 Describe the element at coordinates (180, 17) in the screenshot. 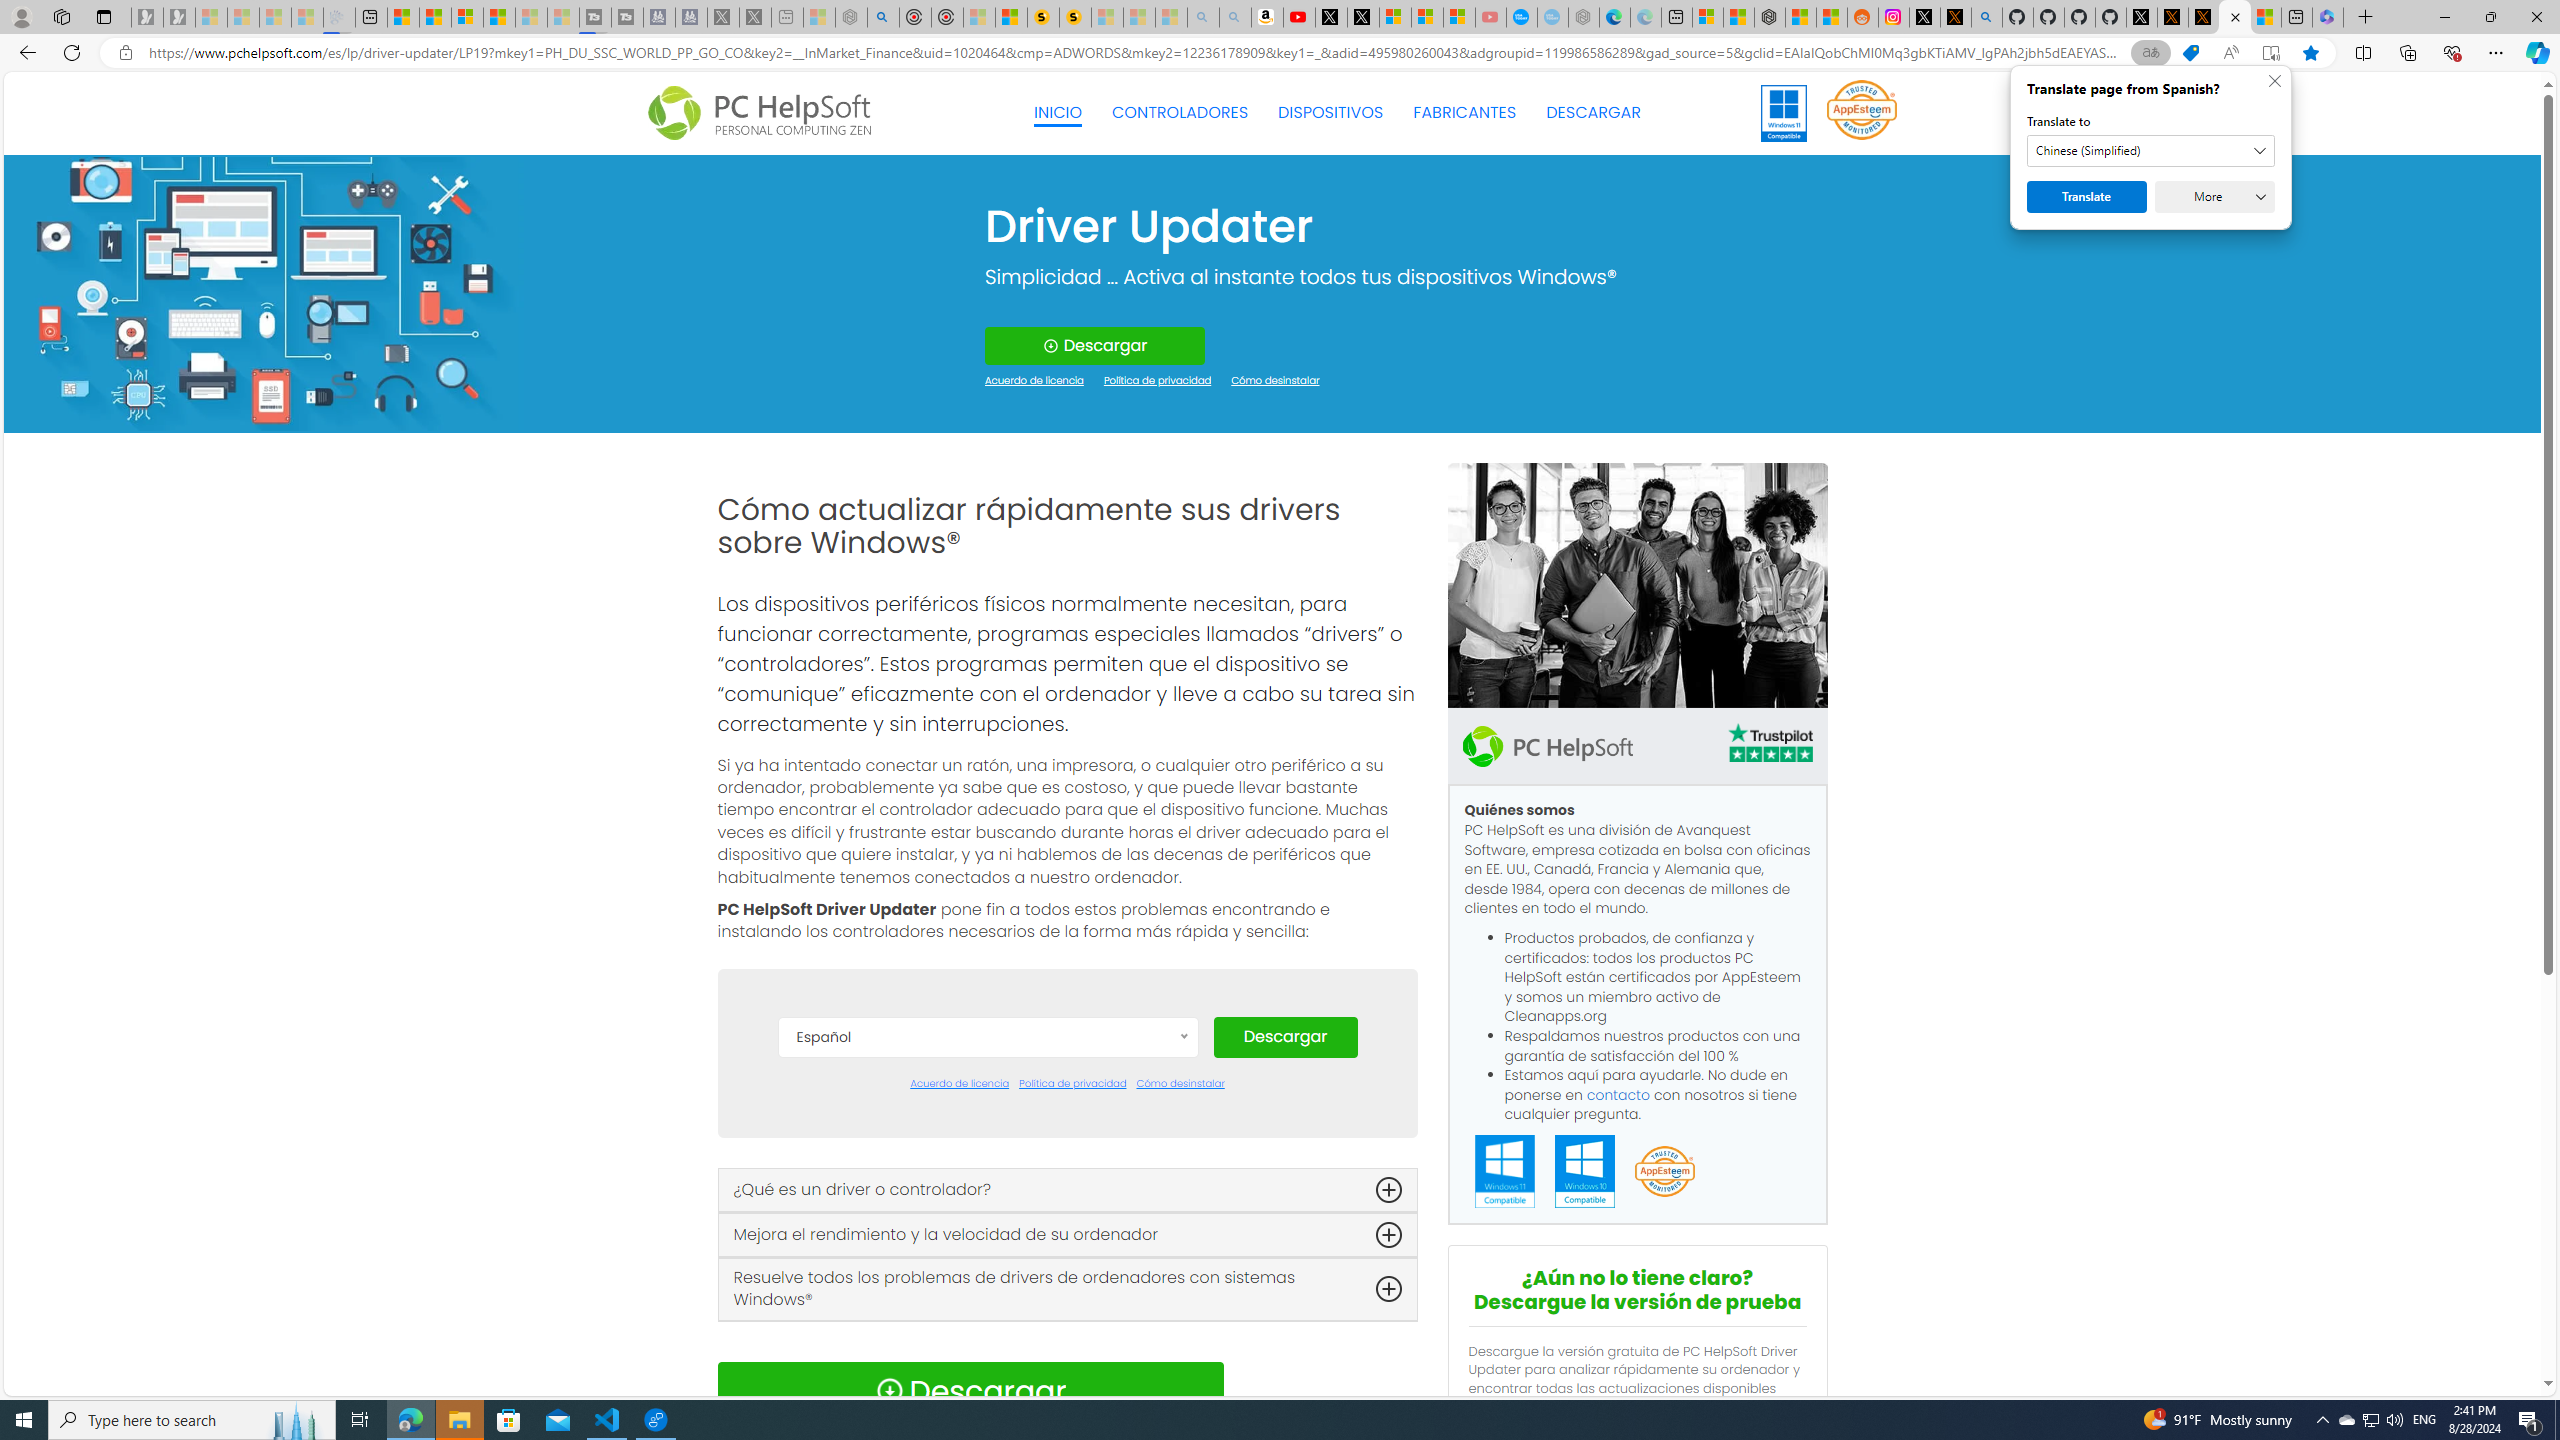

I see `Newsletter Sign Up - Sleeping` at that location.